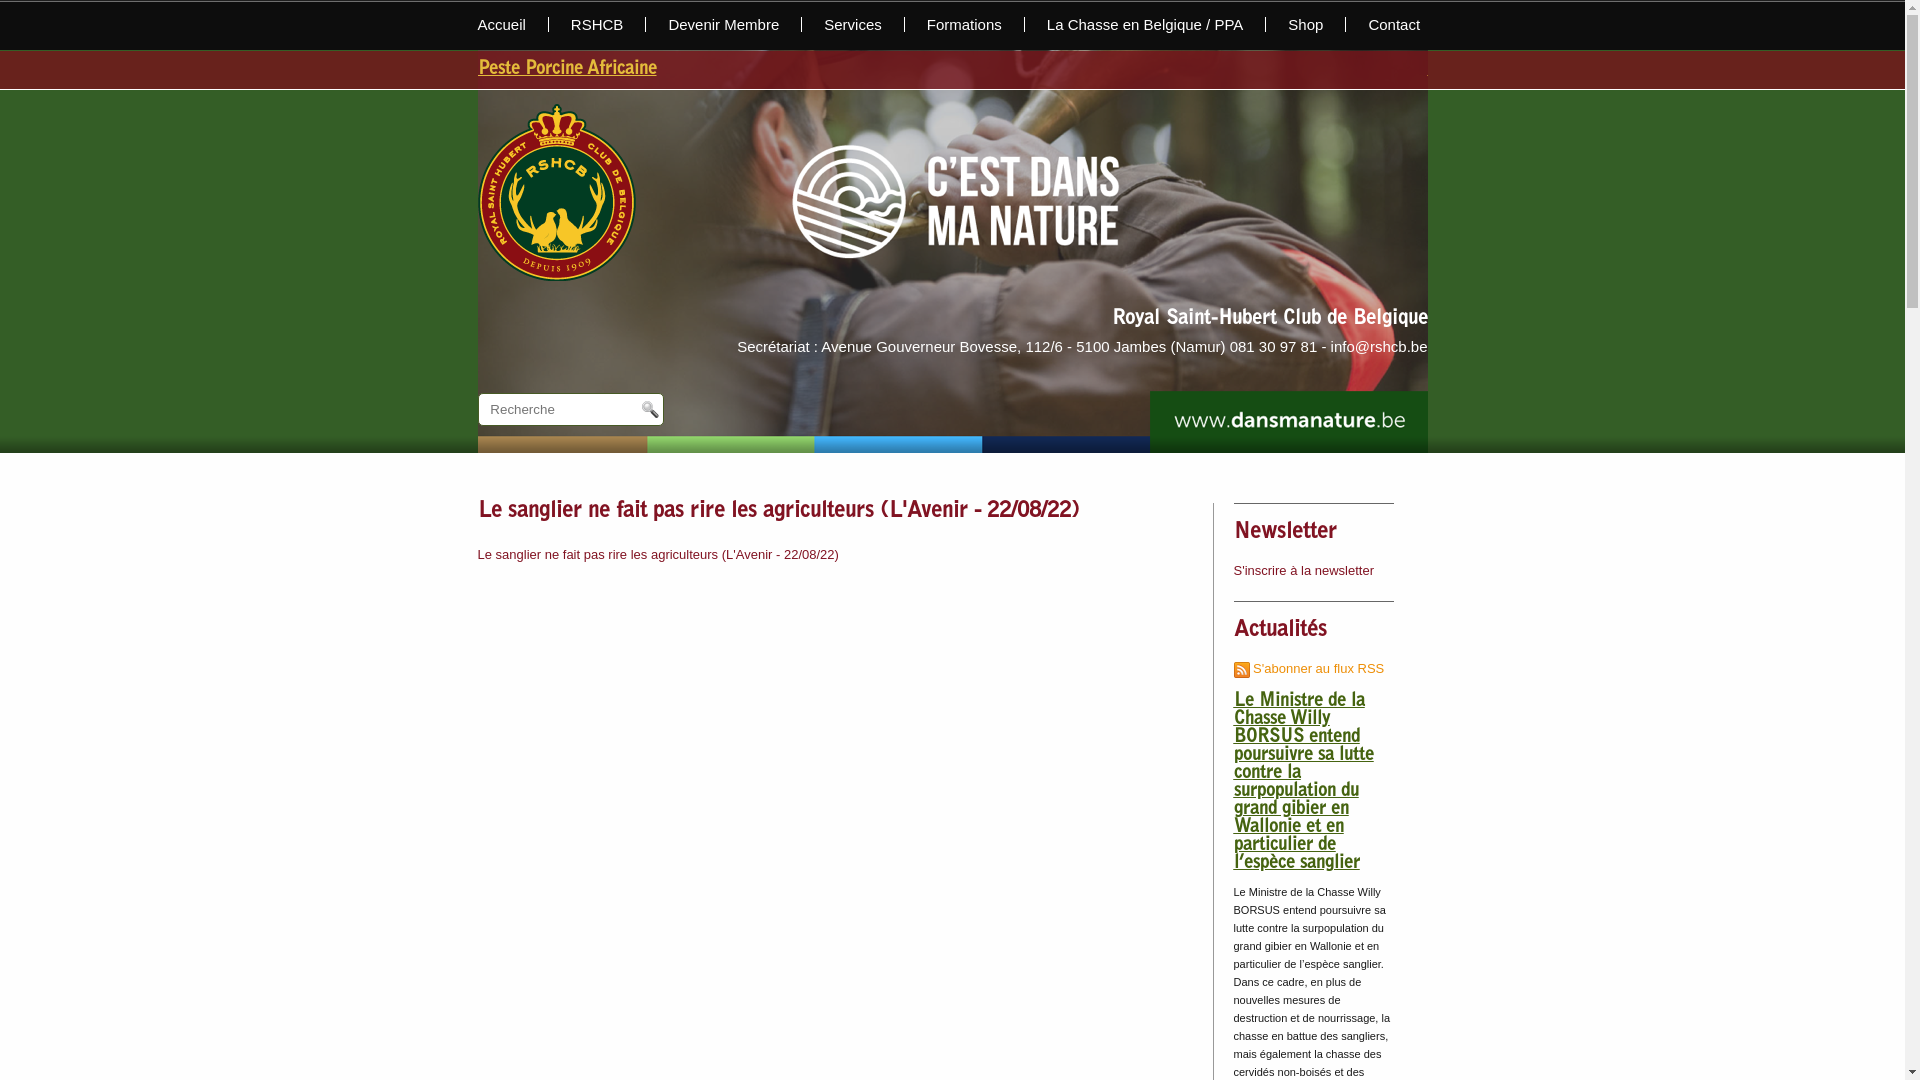 Image resolution: width=1920 pixels, height=1080 pixels. Describe the element at coordinates (1306, 24) in the screenshot. I see `Shop` at that location.